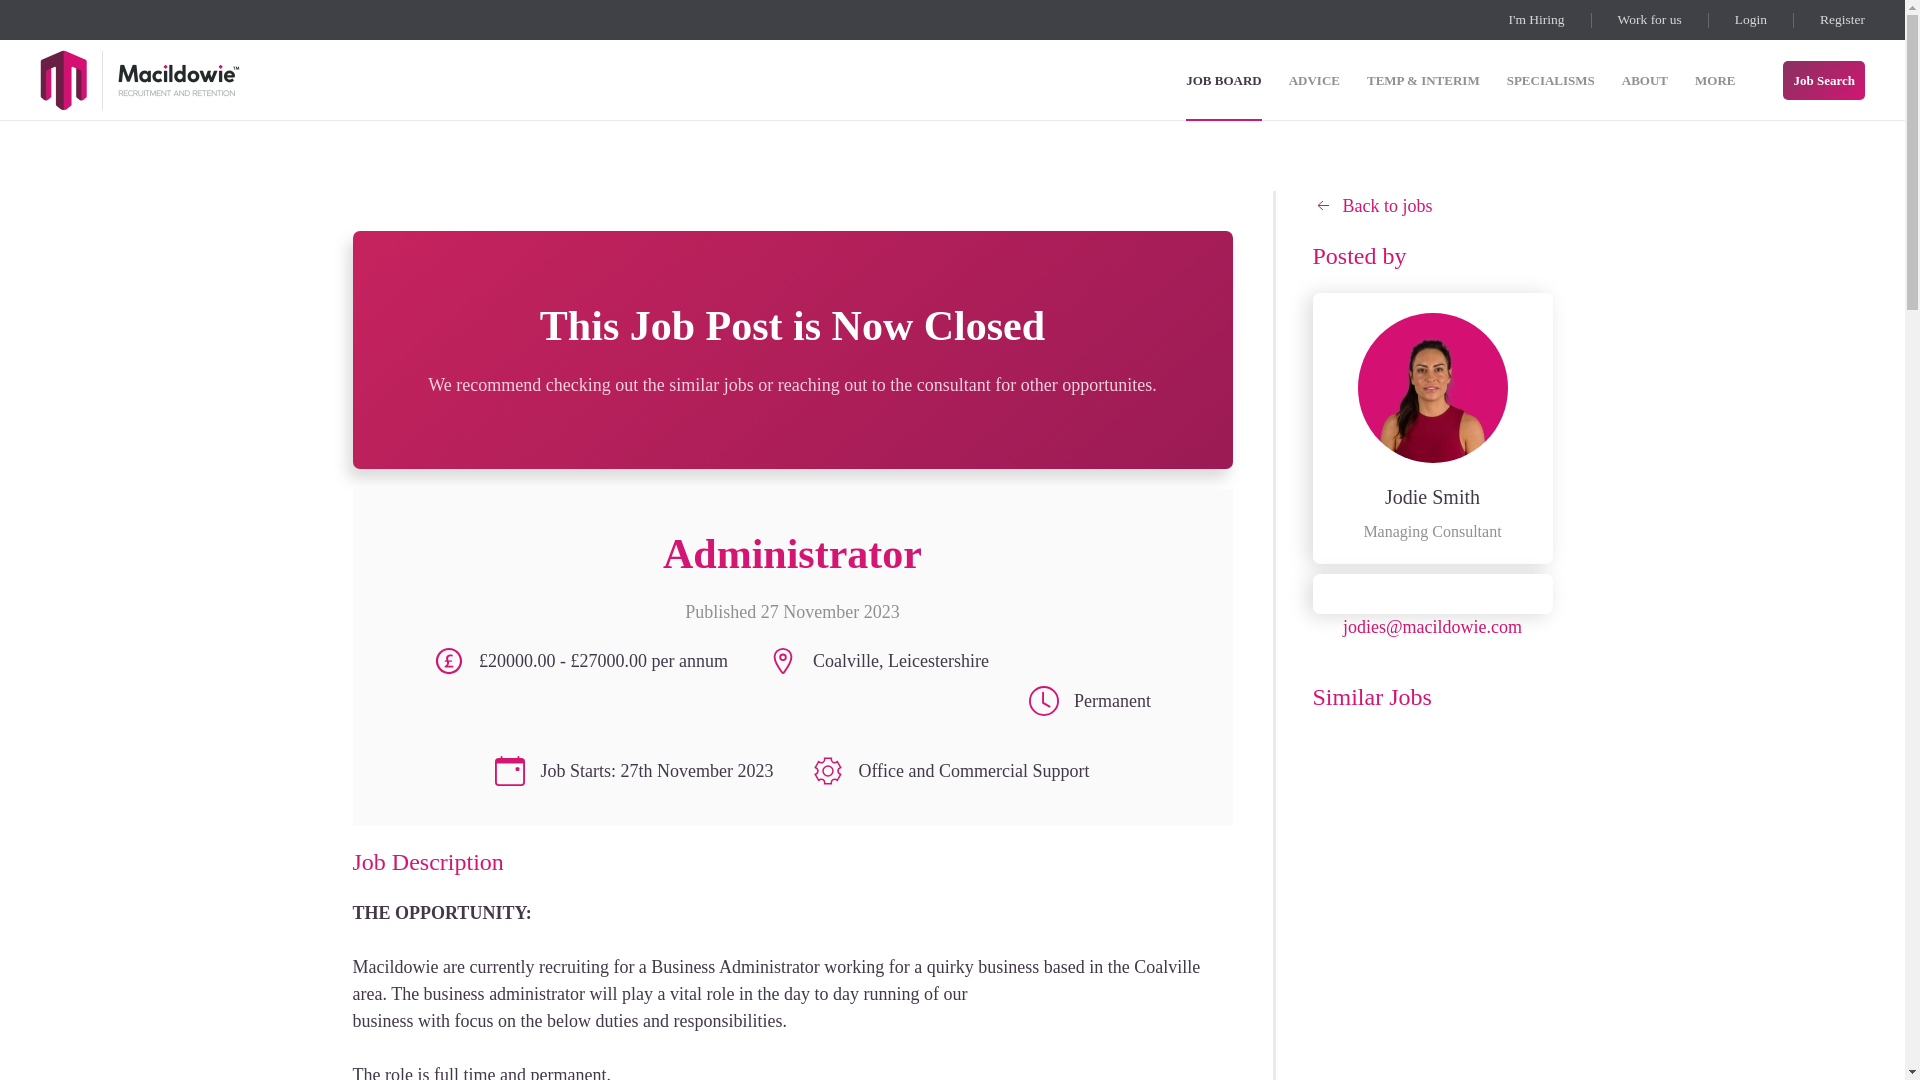 This screenshot has height=1080, width=1920. I want to click on Register, so click(1842, 20).